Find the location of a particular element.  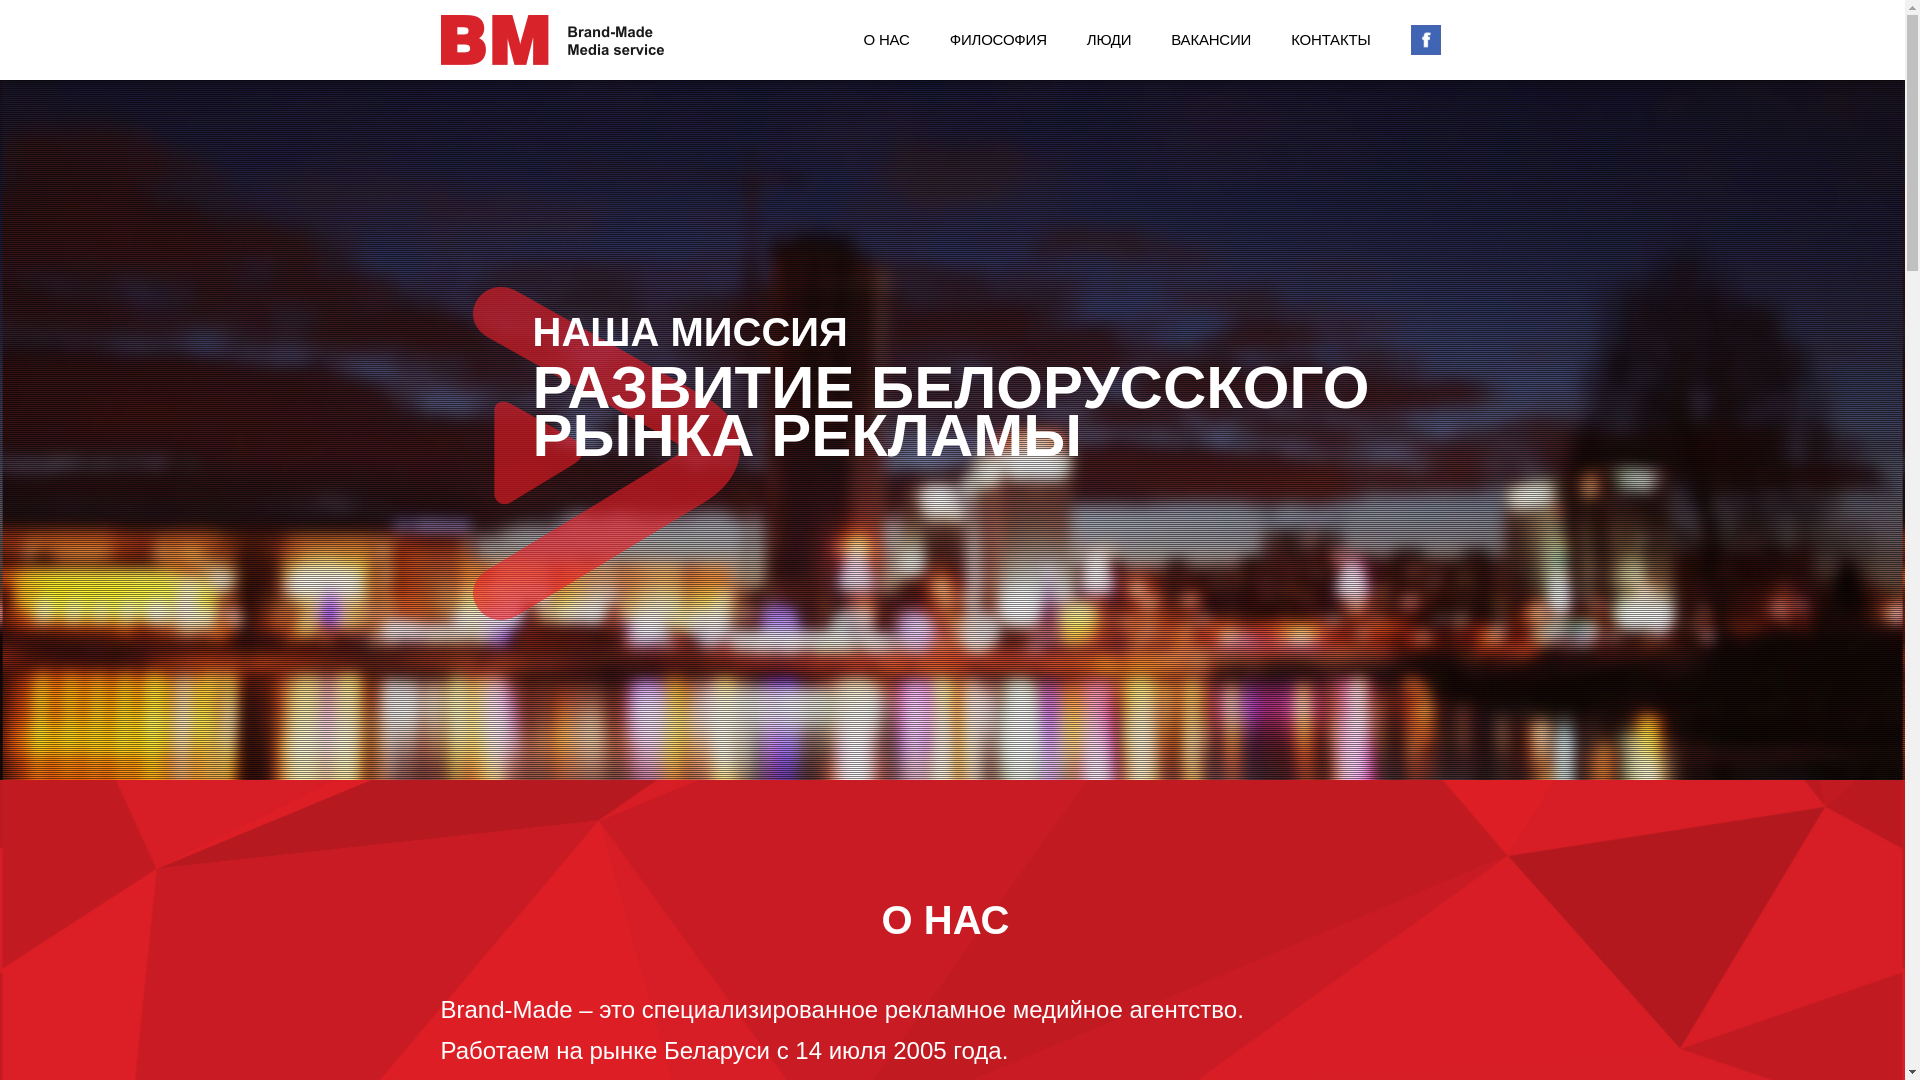

Brand-Made is located at coordinates (586, 40).